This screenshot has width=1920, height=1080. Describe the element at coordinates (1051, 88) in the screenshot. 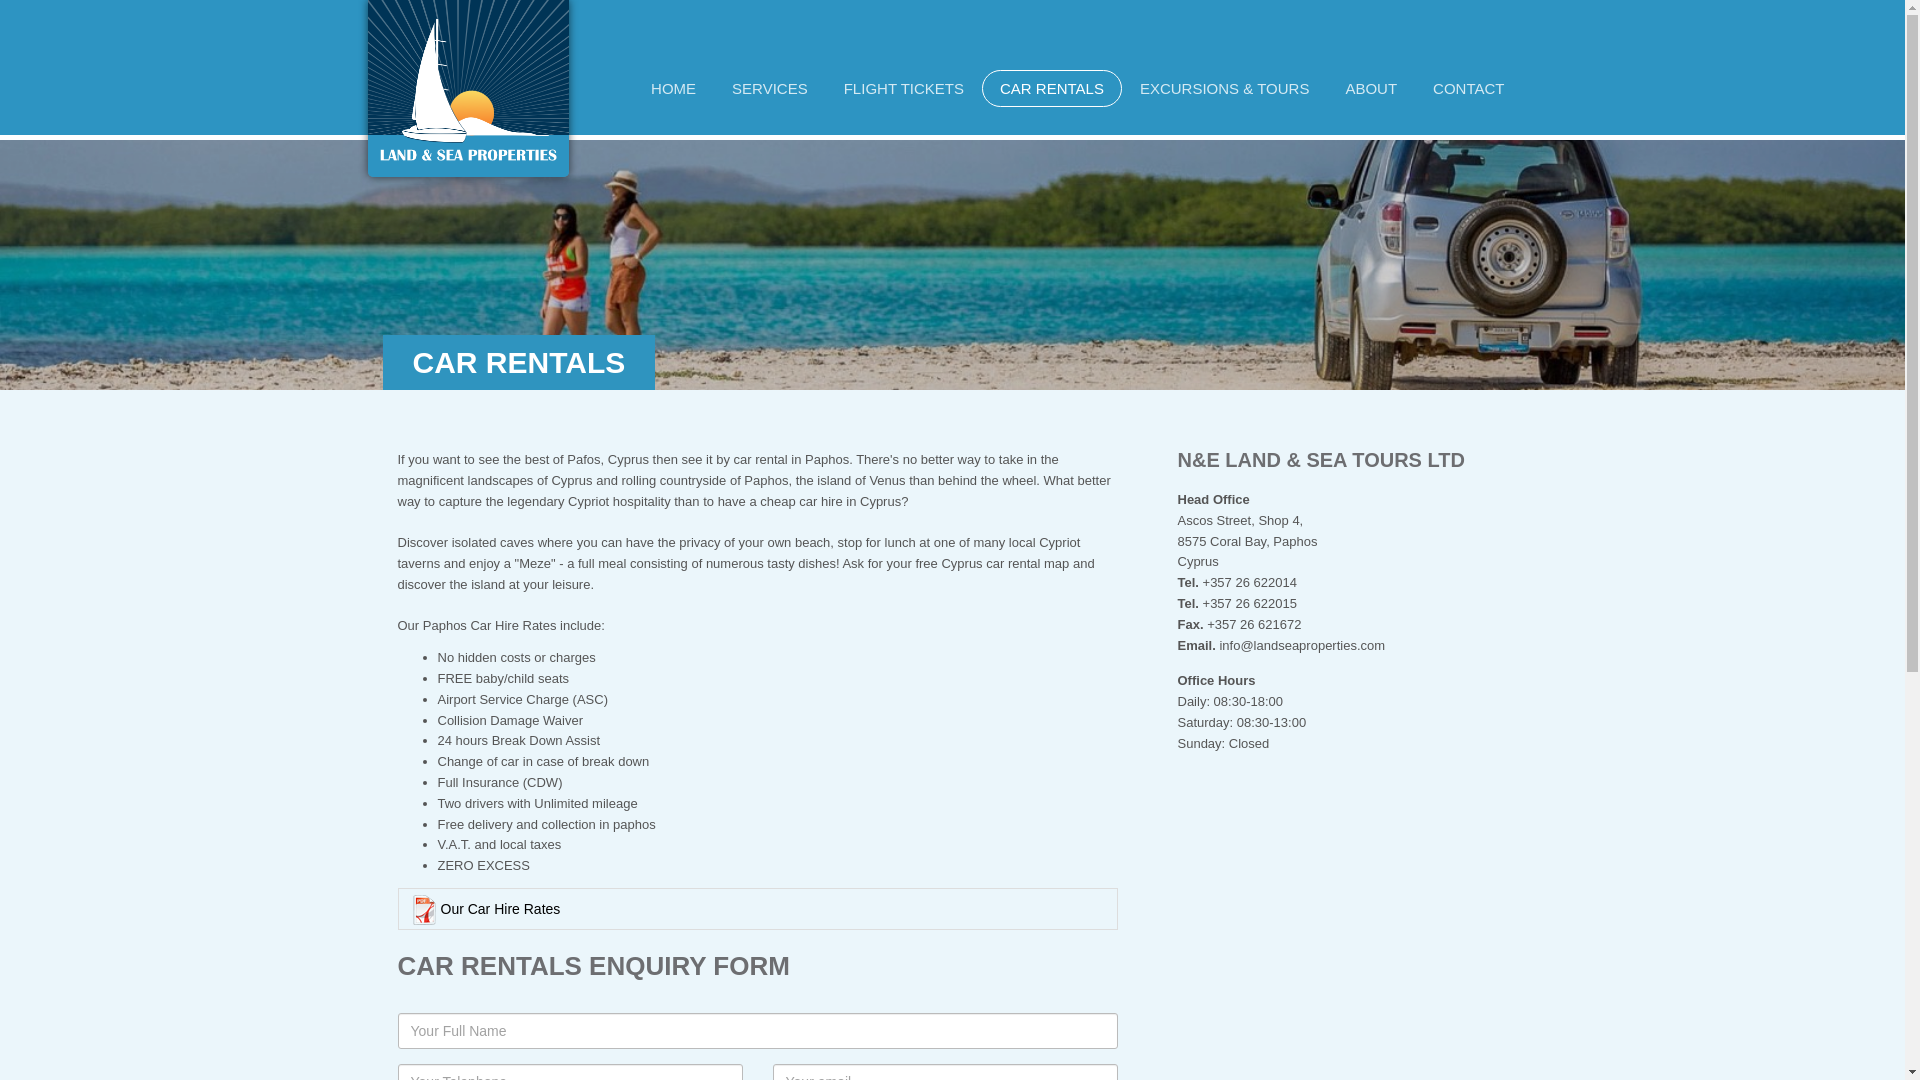

I see `CAR RENTALS` at that location.